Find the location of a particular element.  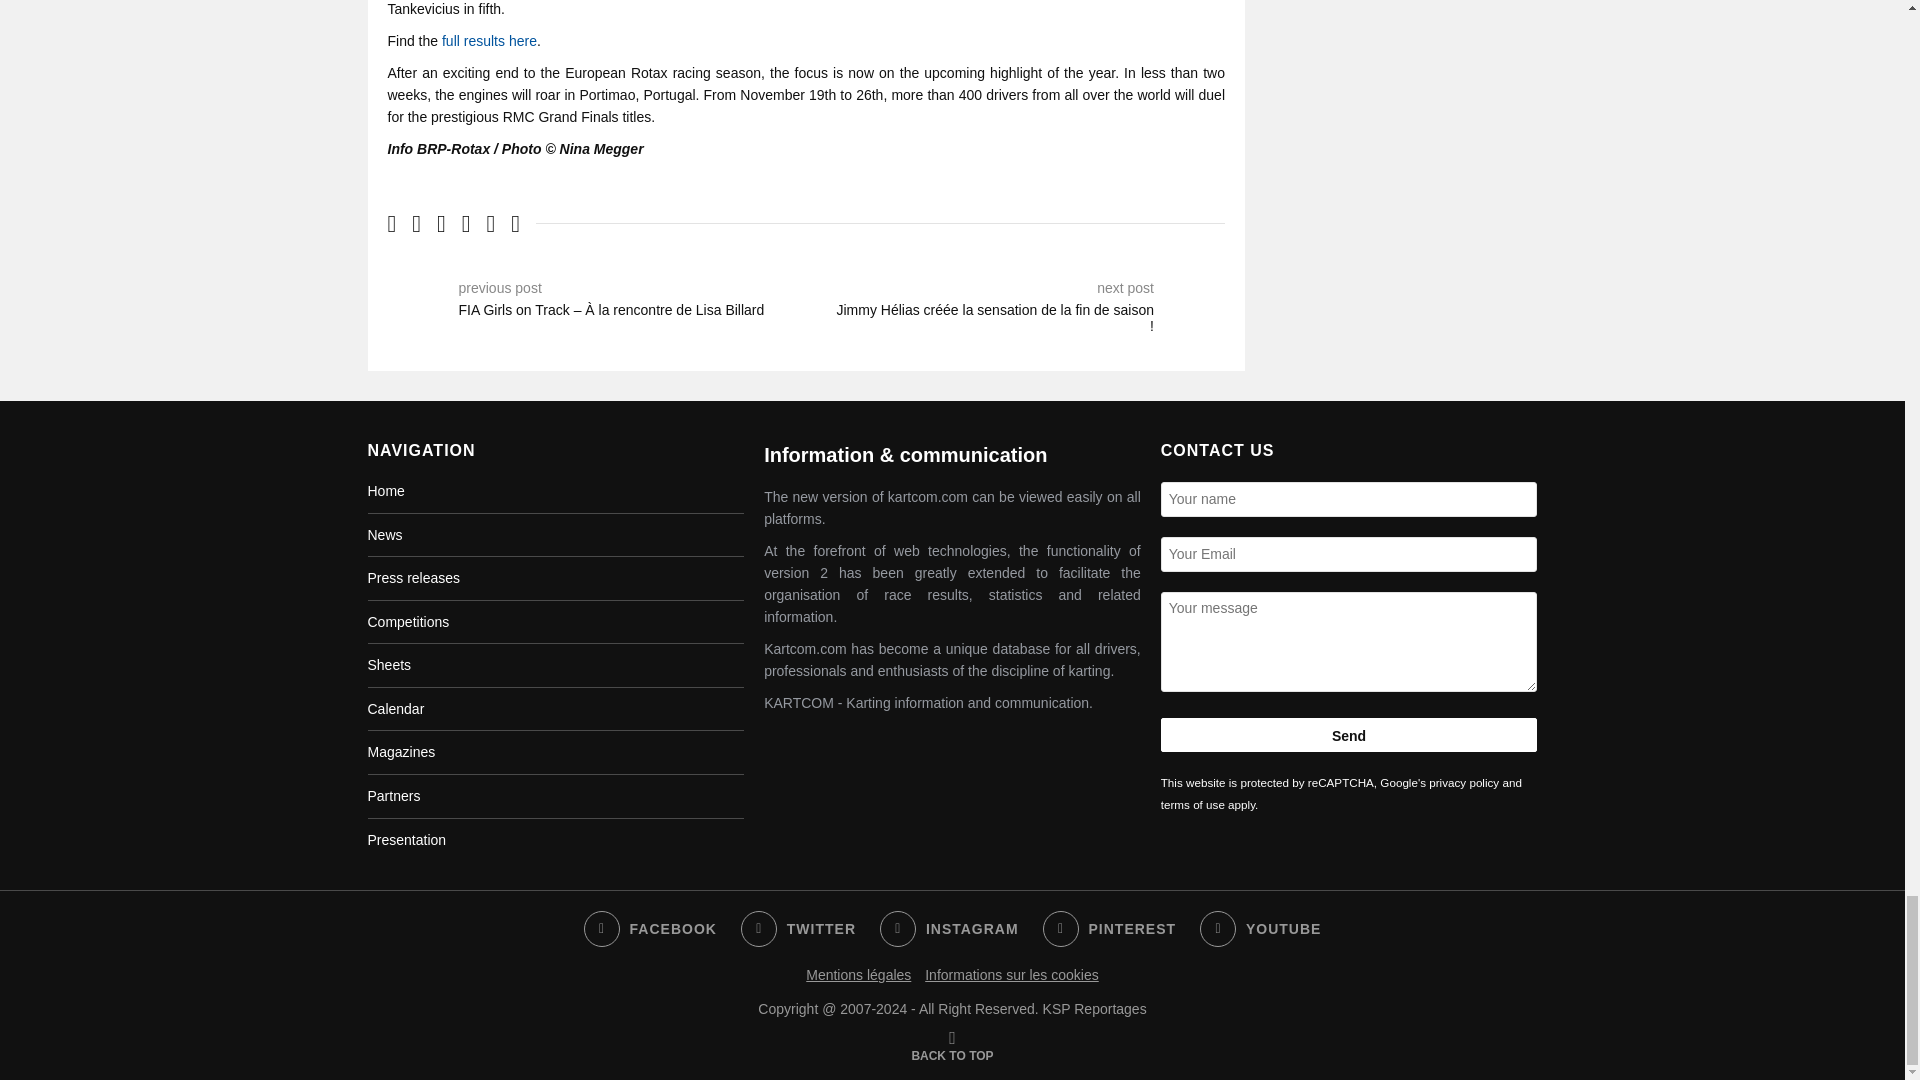

Send is located at coordinates (1349, 734).